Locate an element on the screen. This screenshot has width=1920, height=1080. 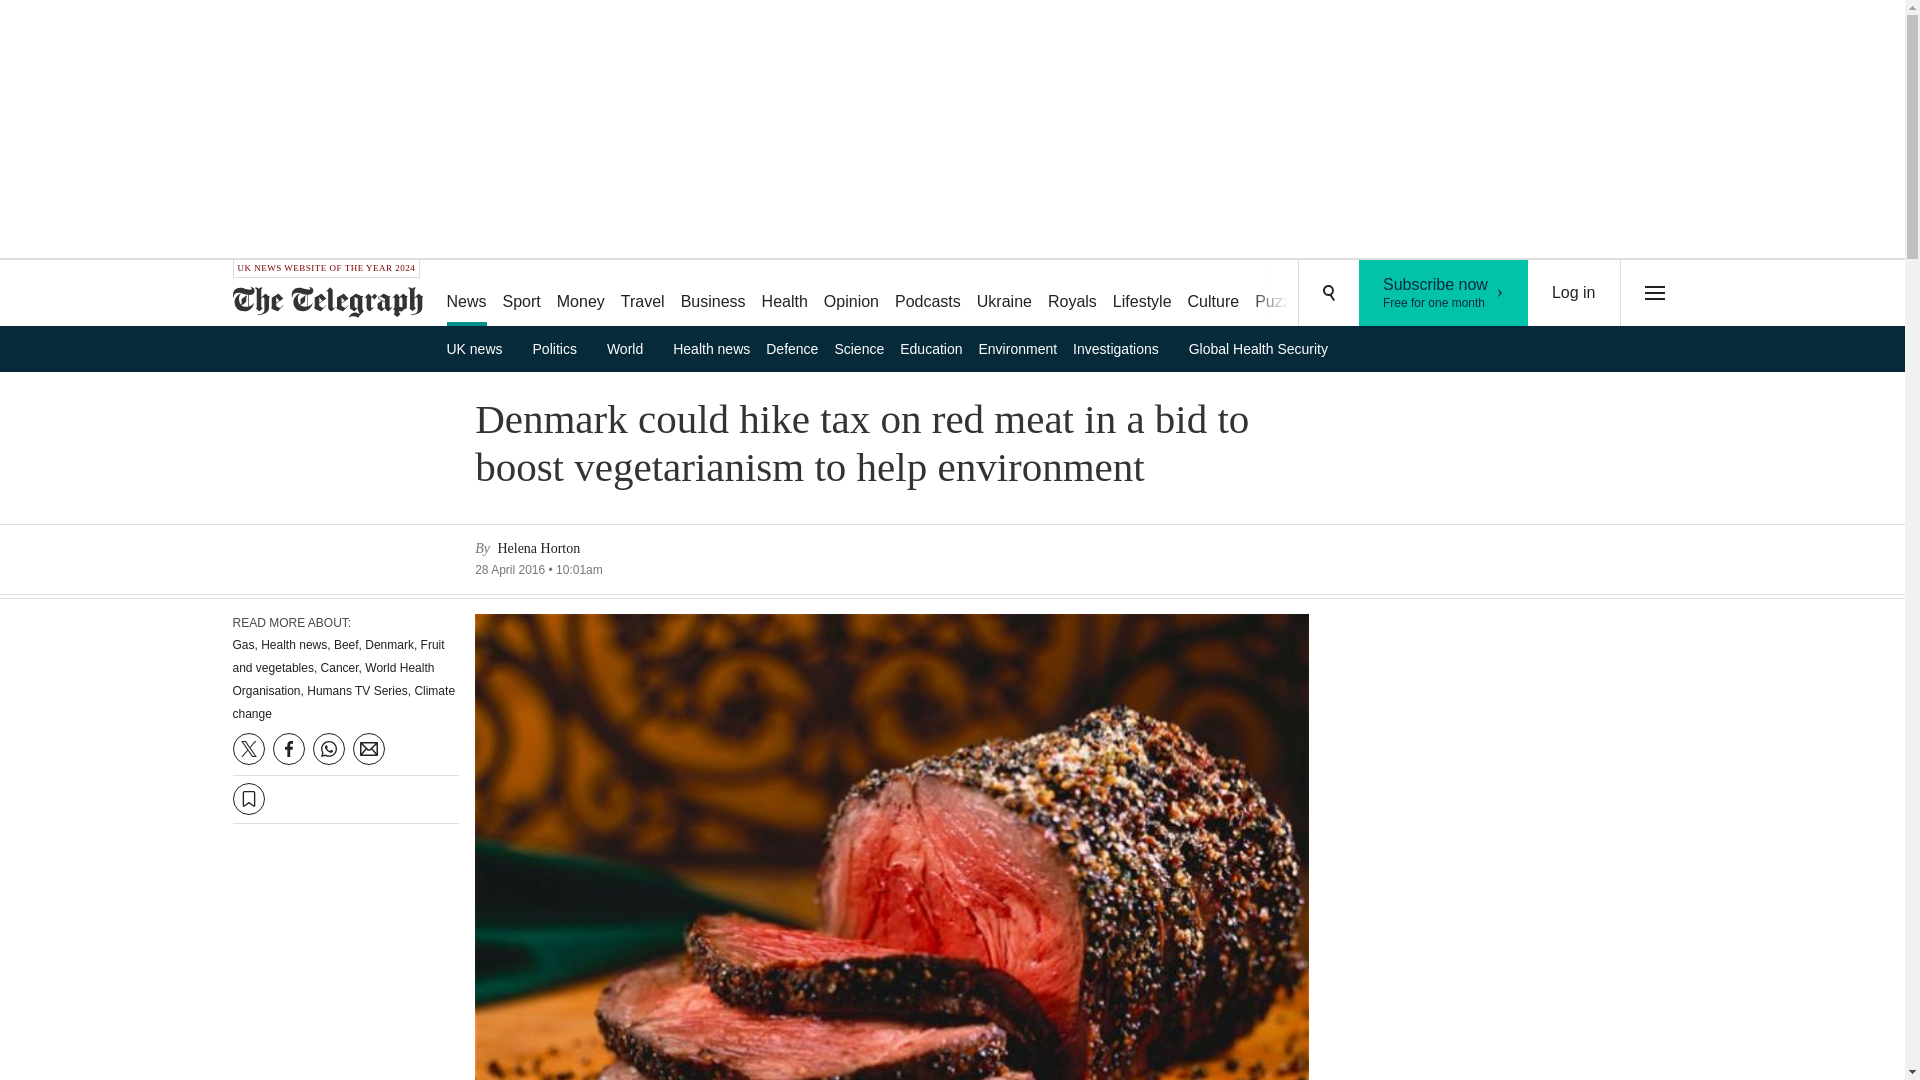
Royals is located at coordinates (1072, 294).